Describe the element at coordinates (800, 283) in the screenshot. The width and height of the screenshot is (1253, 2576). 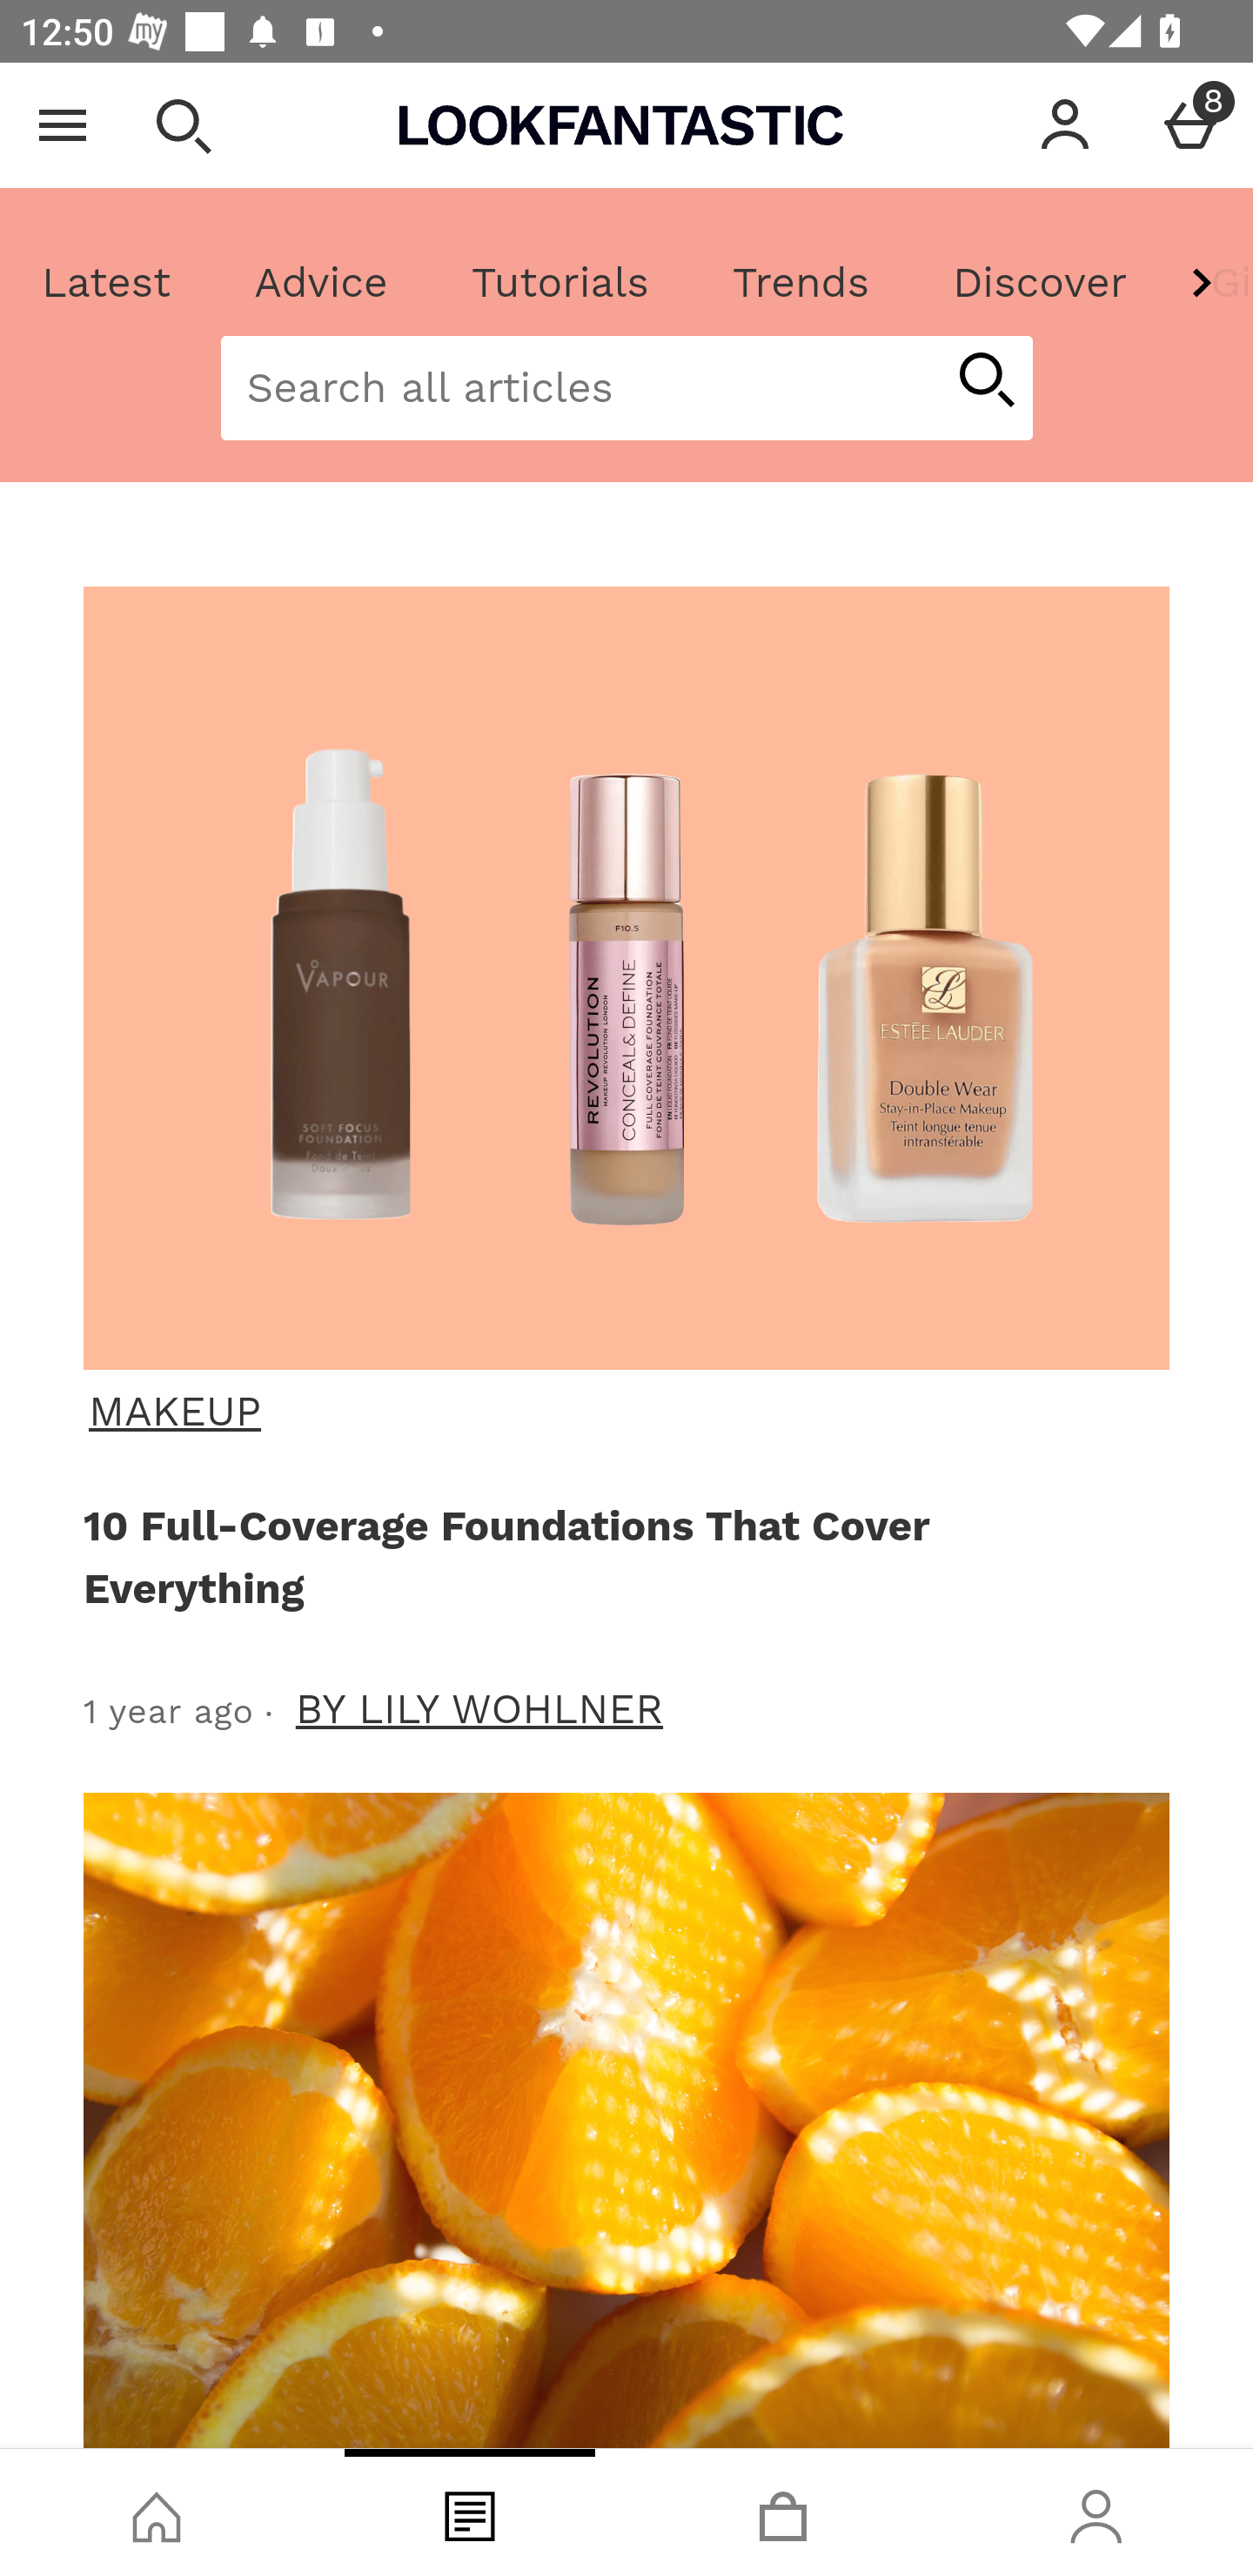
I see `Trends` at that location.